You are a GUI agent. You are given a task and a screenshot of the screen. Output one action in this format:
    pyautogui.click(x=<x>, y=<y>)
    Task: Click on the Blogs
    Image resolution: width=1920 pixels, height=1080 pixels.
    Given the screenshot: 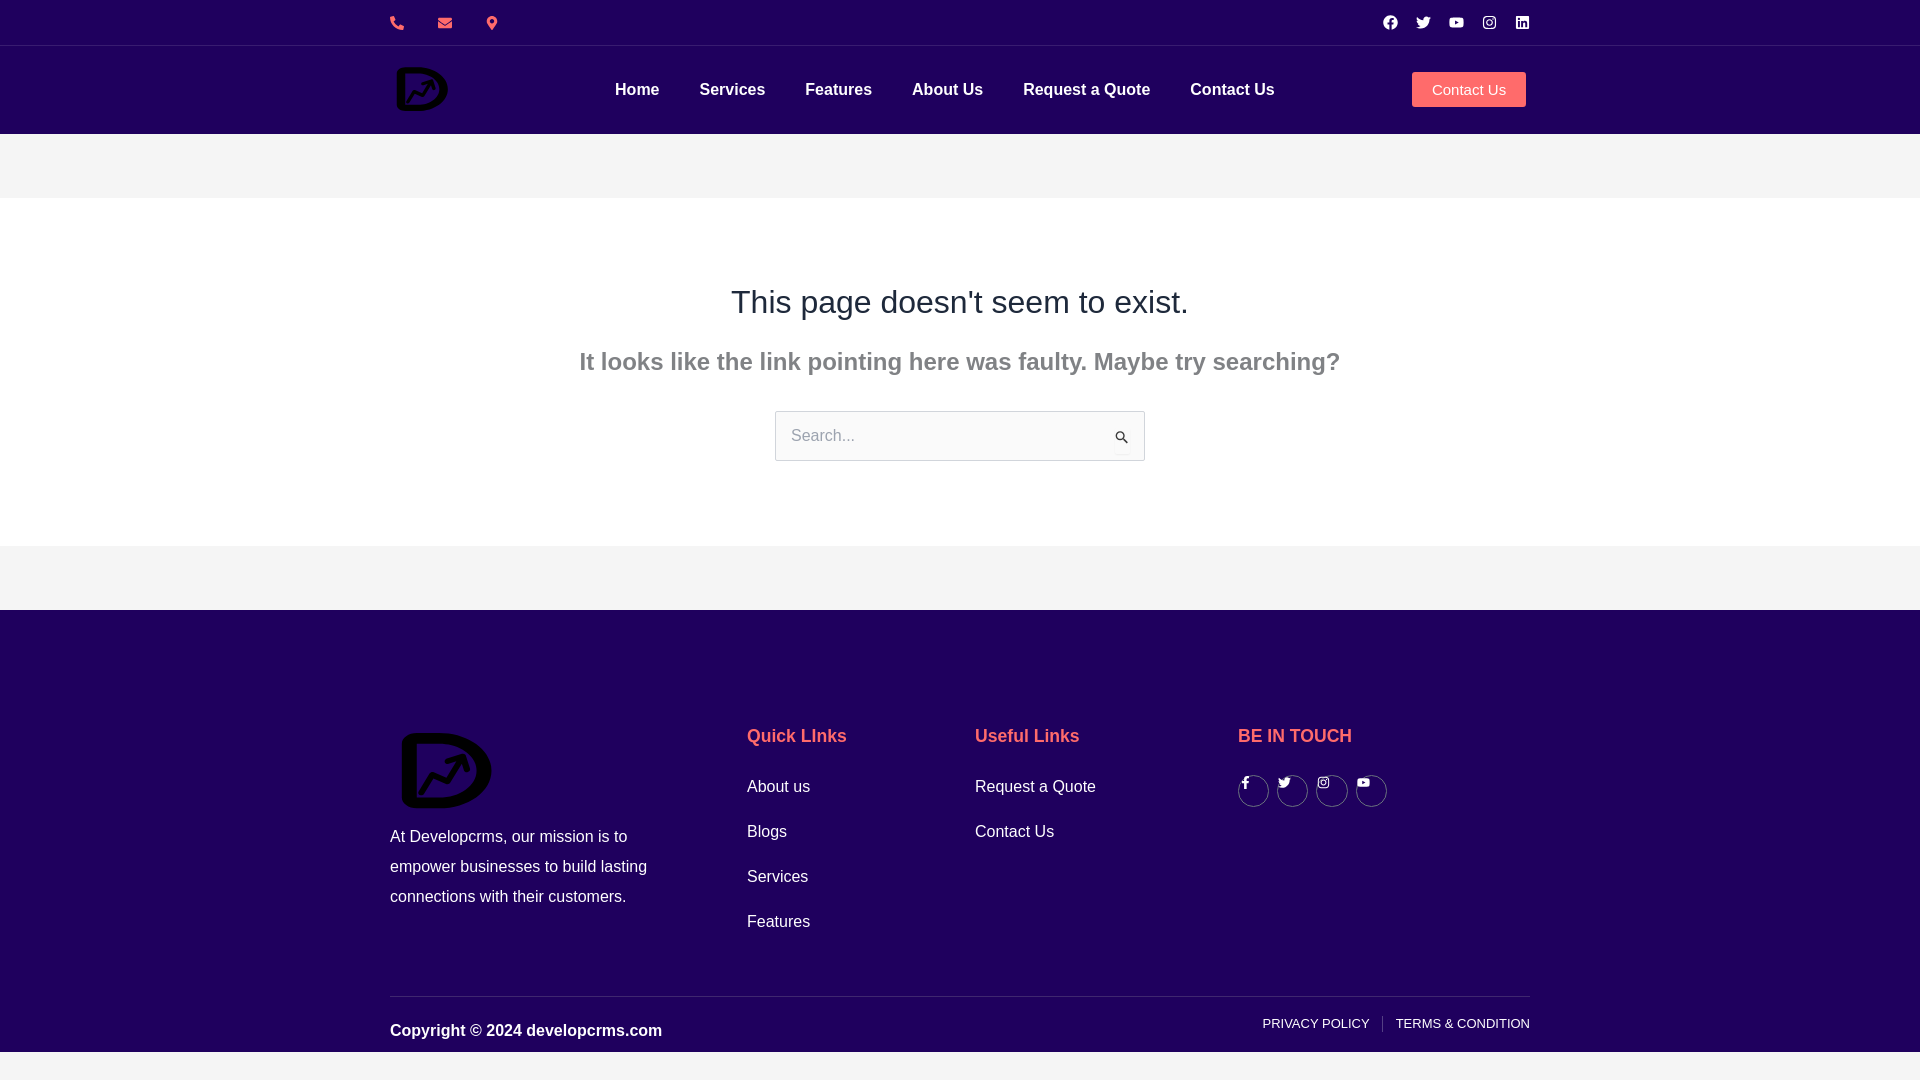 What is the action you would take?
    pyautogui.click(x=832, y=831)
    